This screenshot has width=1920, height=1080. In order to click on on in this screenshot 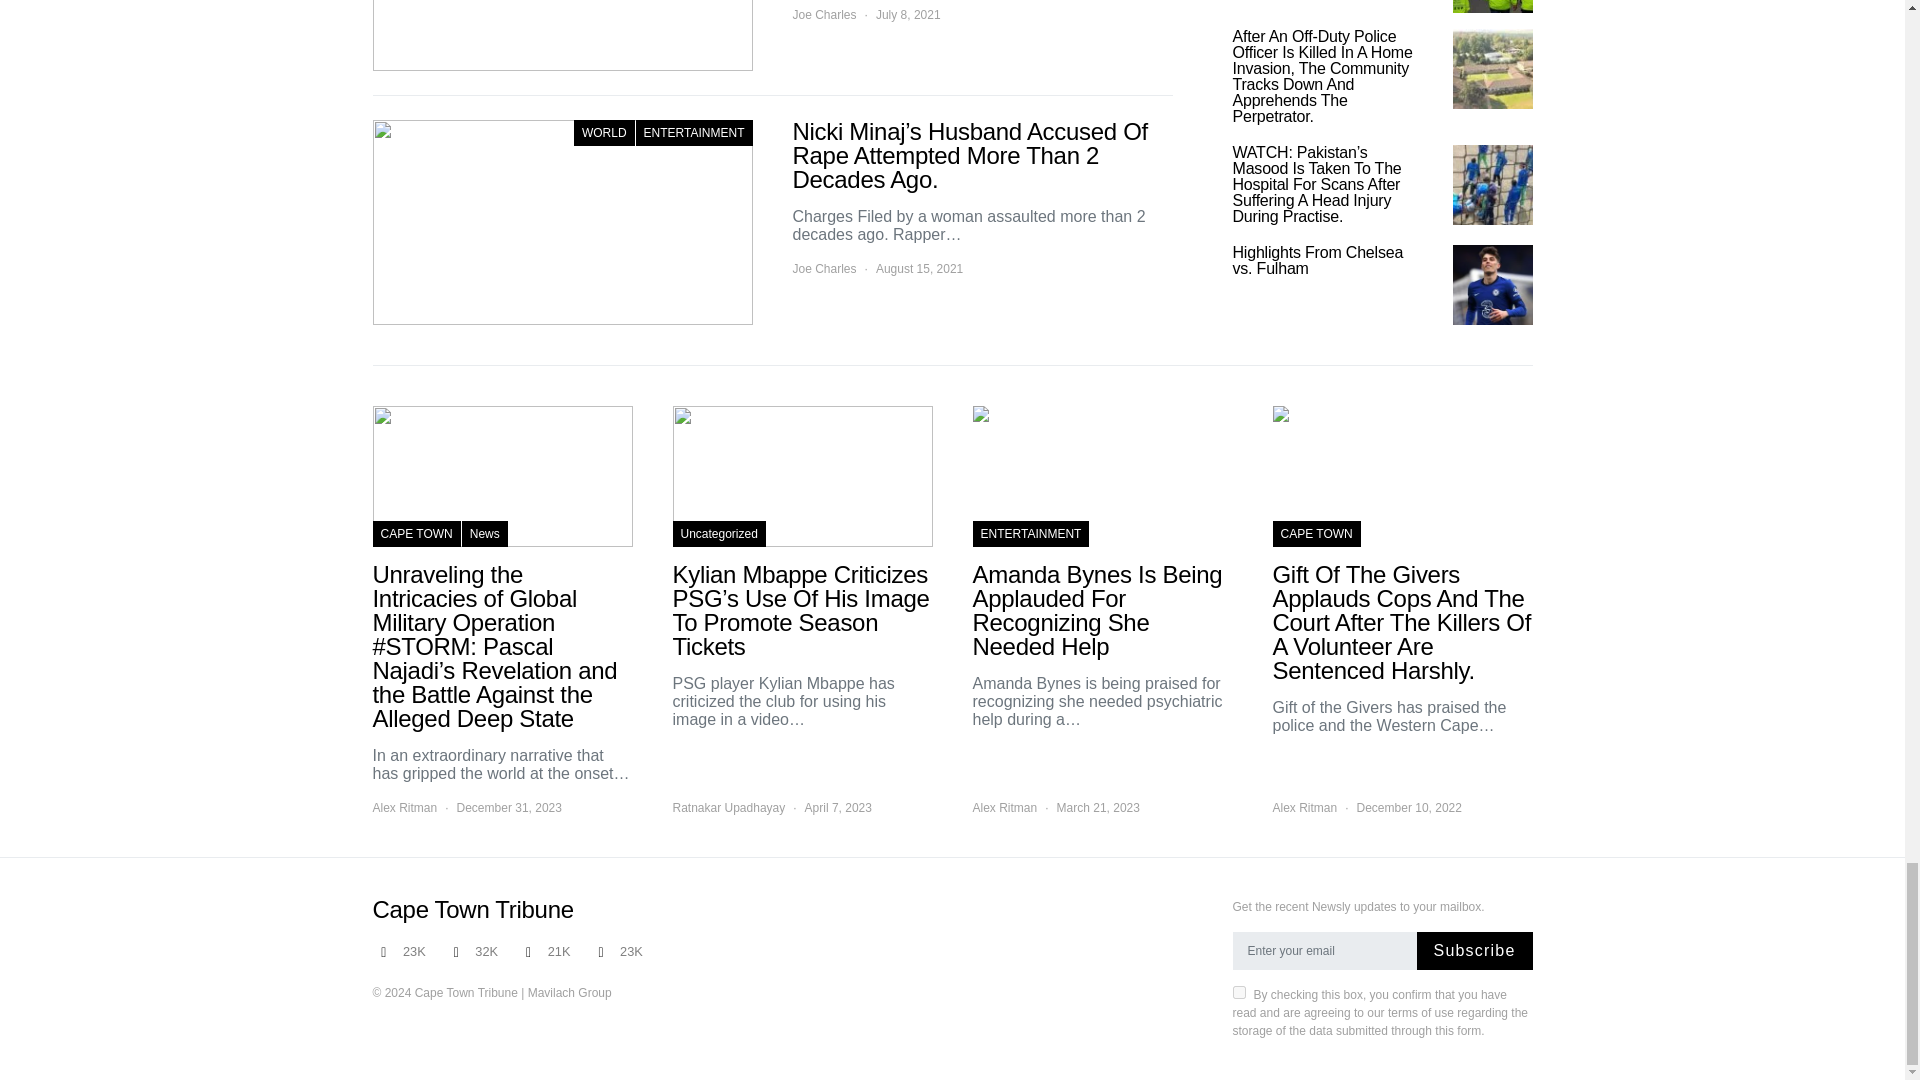, I will do `click(1238, 992)`.